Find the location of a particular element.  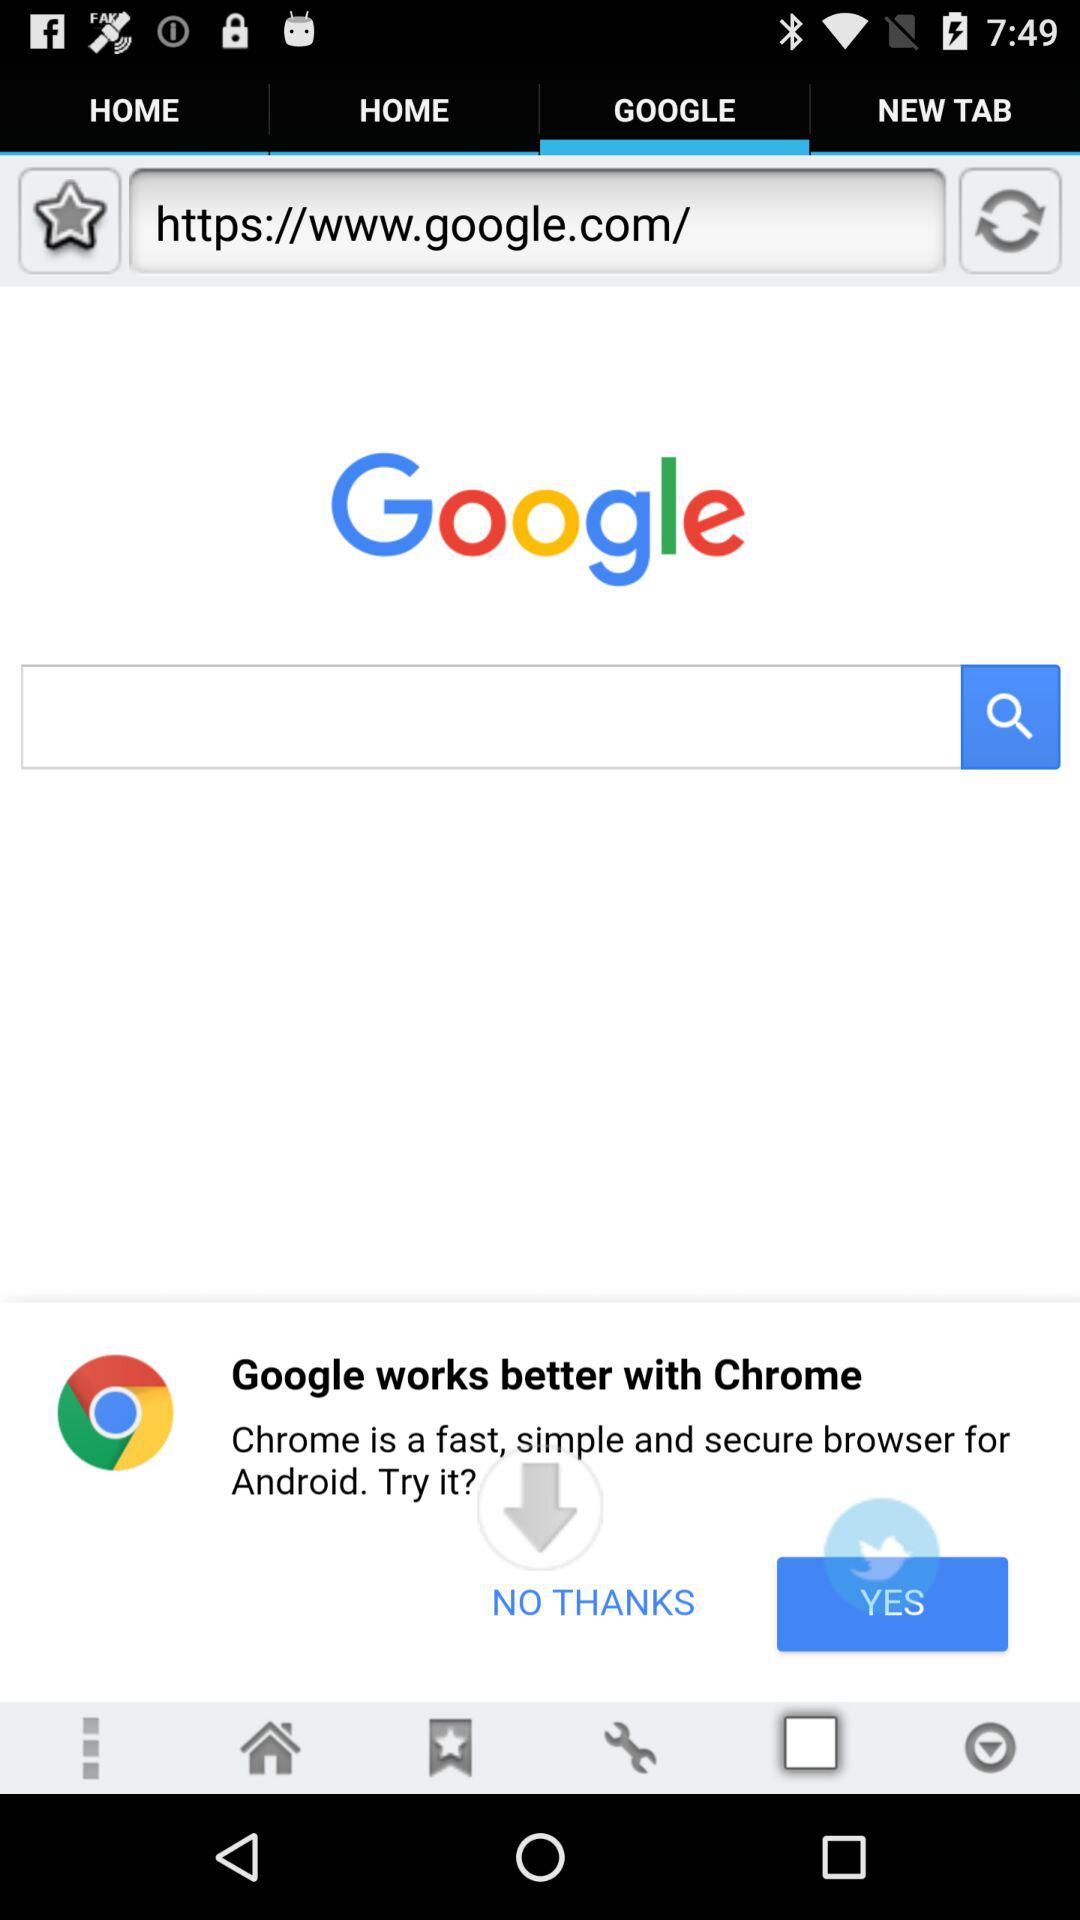

open settings is located at coordinates (630, 1748).